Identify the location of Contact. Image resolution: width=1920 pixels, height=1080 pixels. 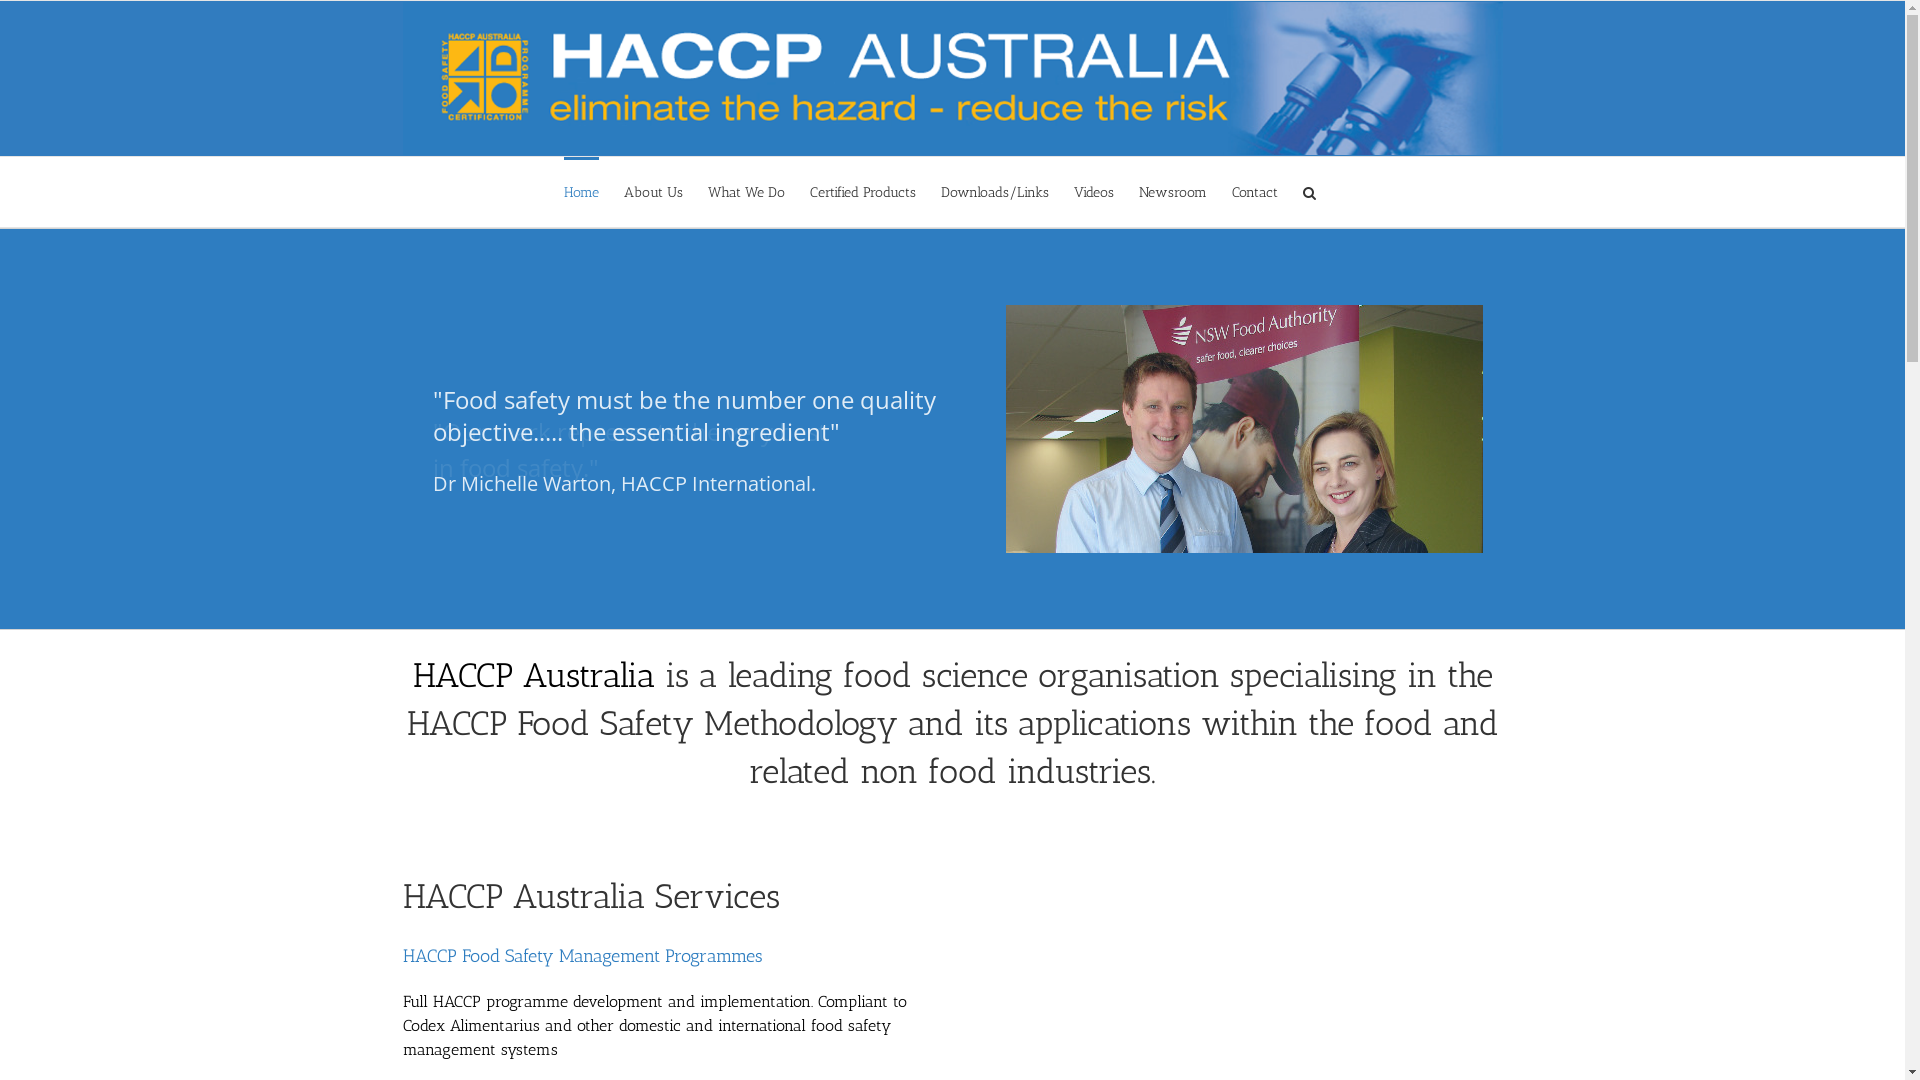
(1255, 192).